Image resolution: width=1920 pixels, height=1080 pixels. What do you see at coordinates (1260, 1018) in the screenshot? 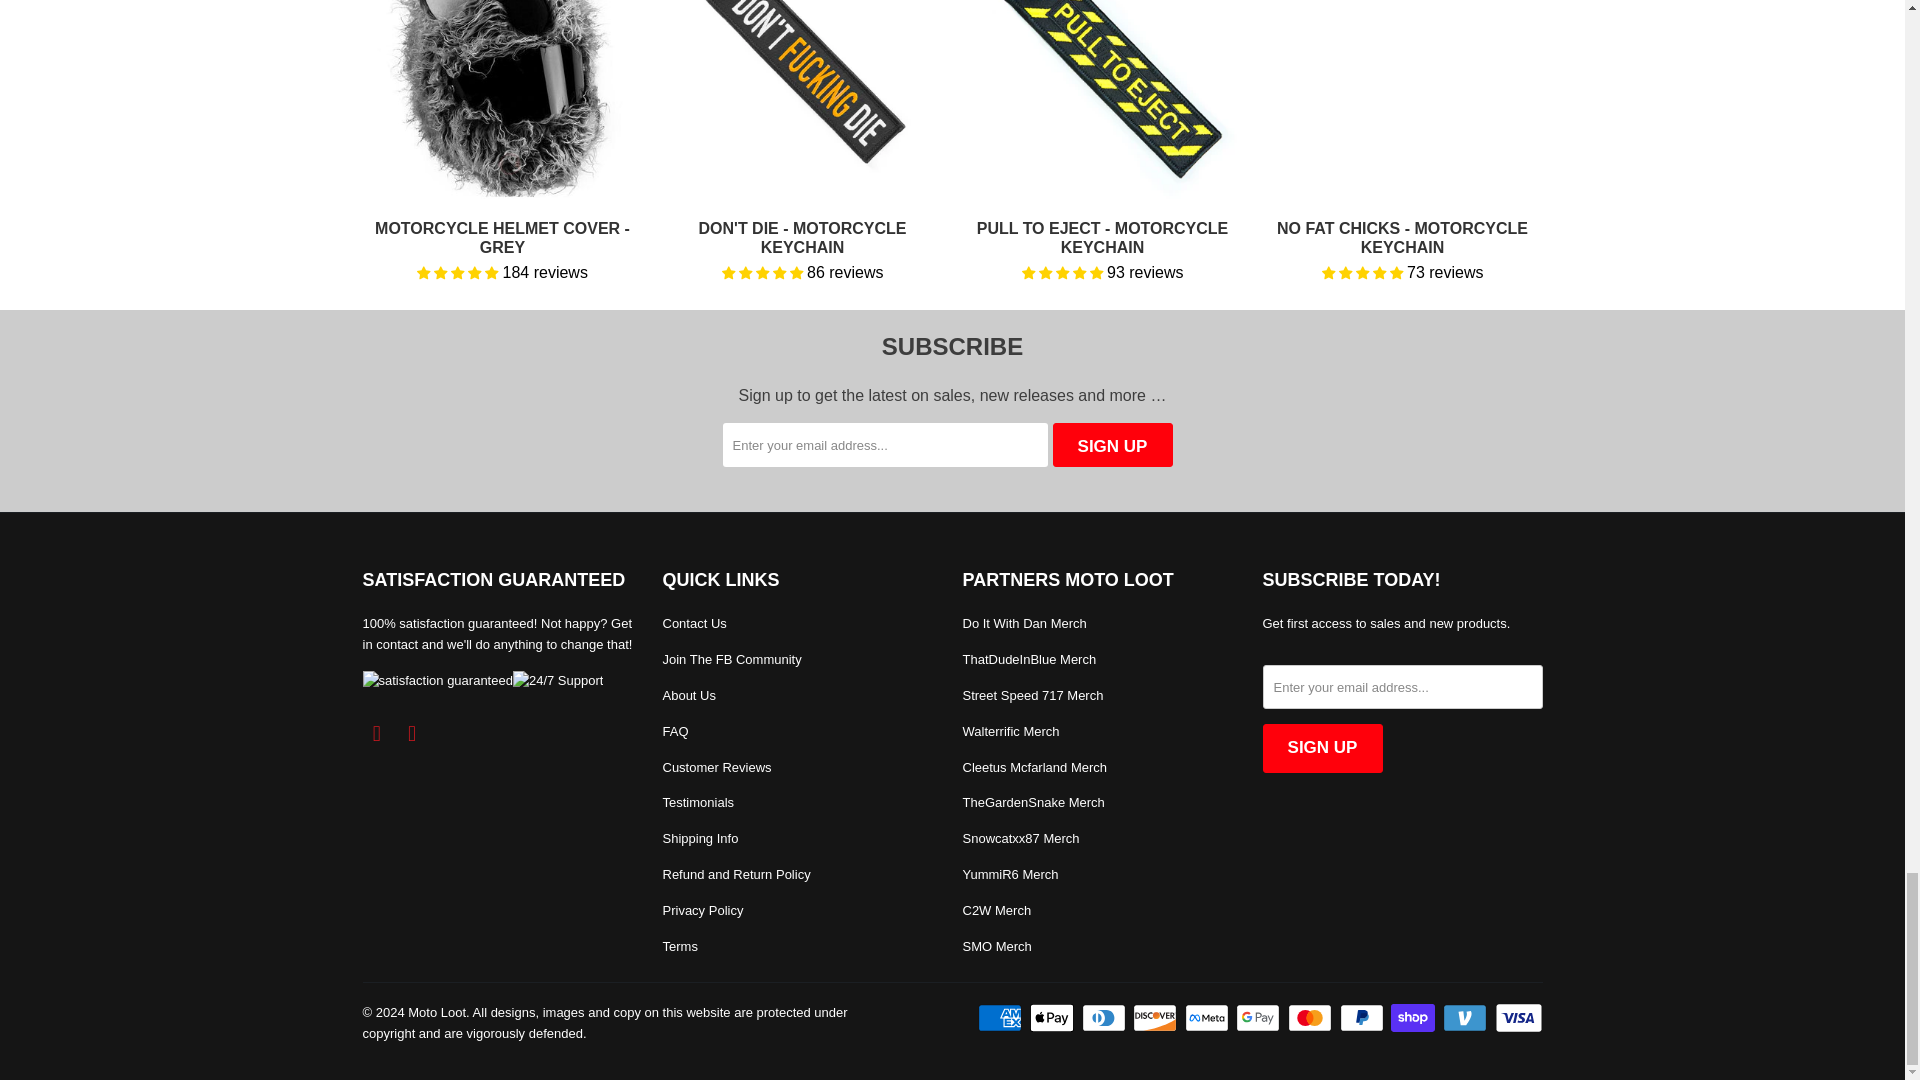
I see `Google Pay` at bounding box center [1260, 1018].